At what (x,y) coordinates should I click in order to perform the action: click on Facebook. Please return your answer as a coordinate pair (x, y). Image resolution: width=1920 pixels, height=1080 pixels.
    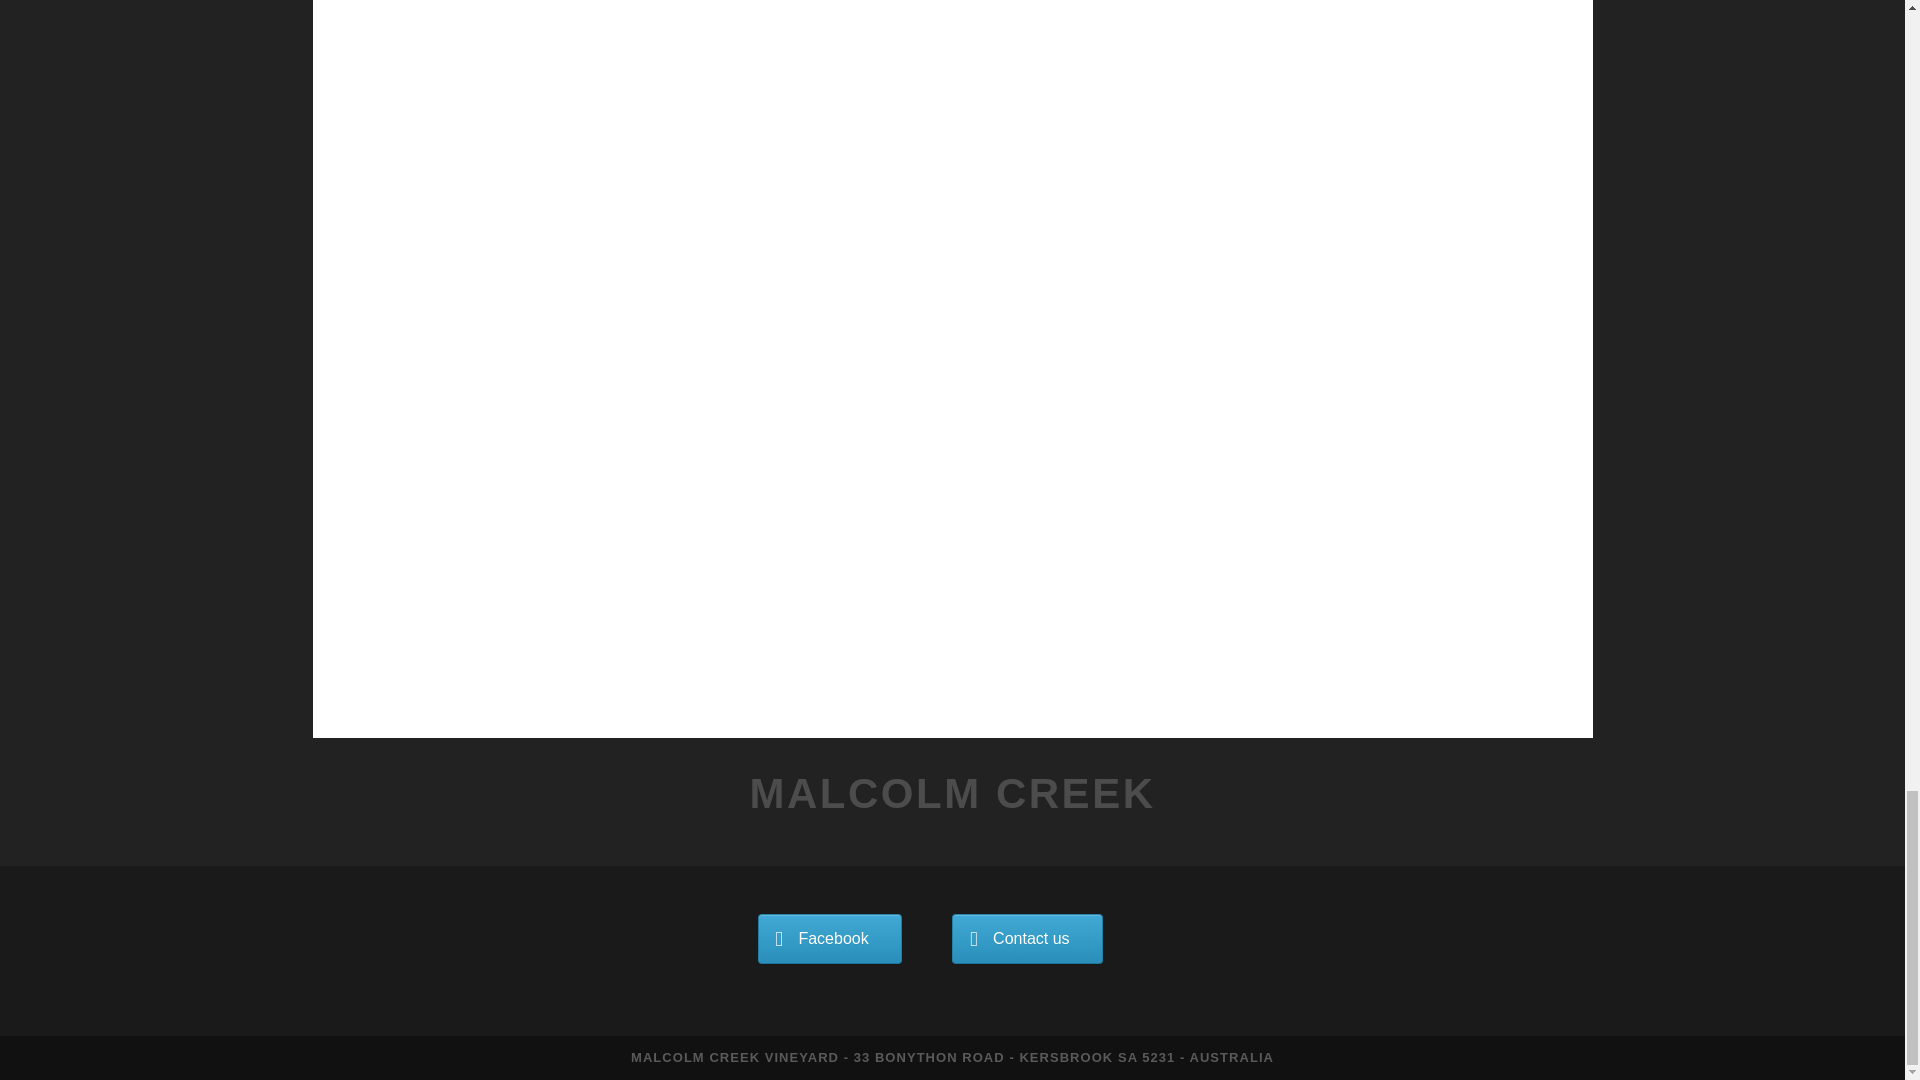
    Looking at the image, I should click on (830, 938).